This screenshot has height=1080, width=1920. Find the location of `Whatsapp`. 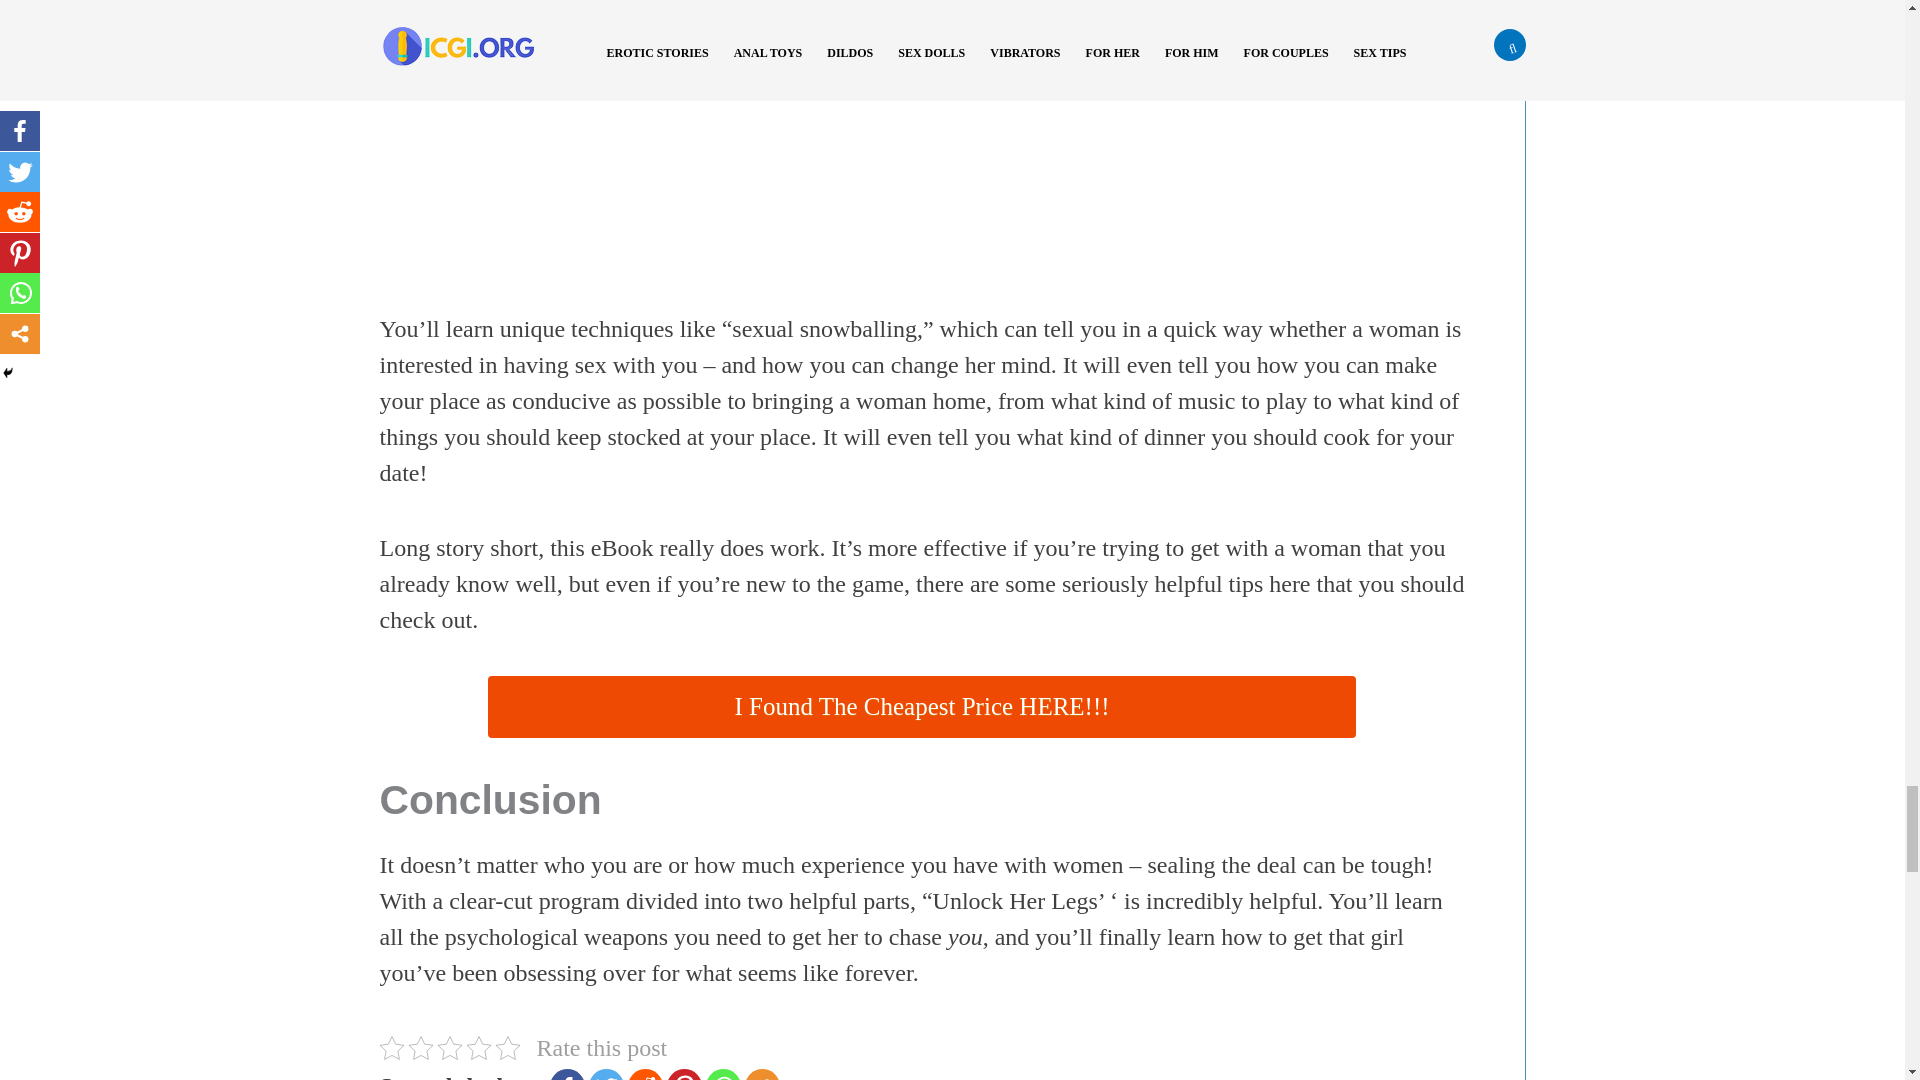

Whatsapp is located at coordinates (724, 1074).